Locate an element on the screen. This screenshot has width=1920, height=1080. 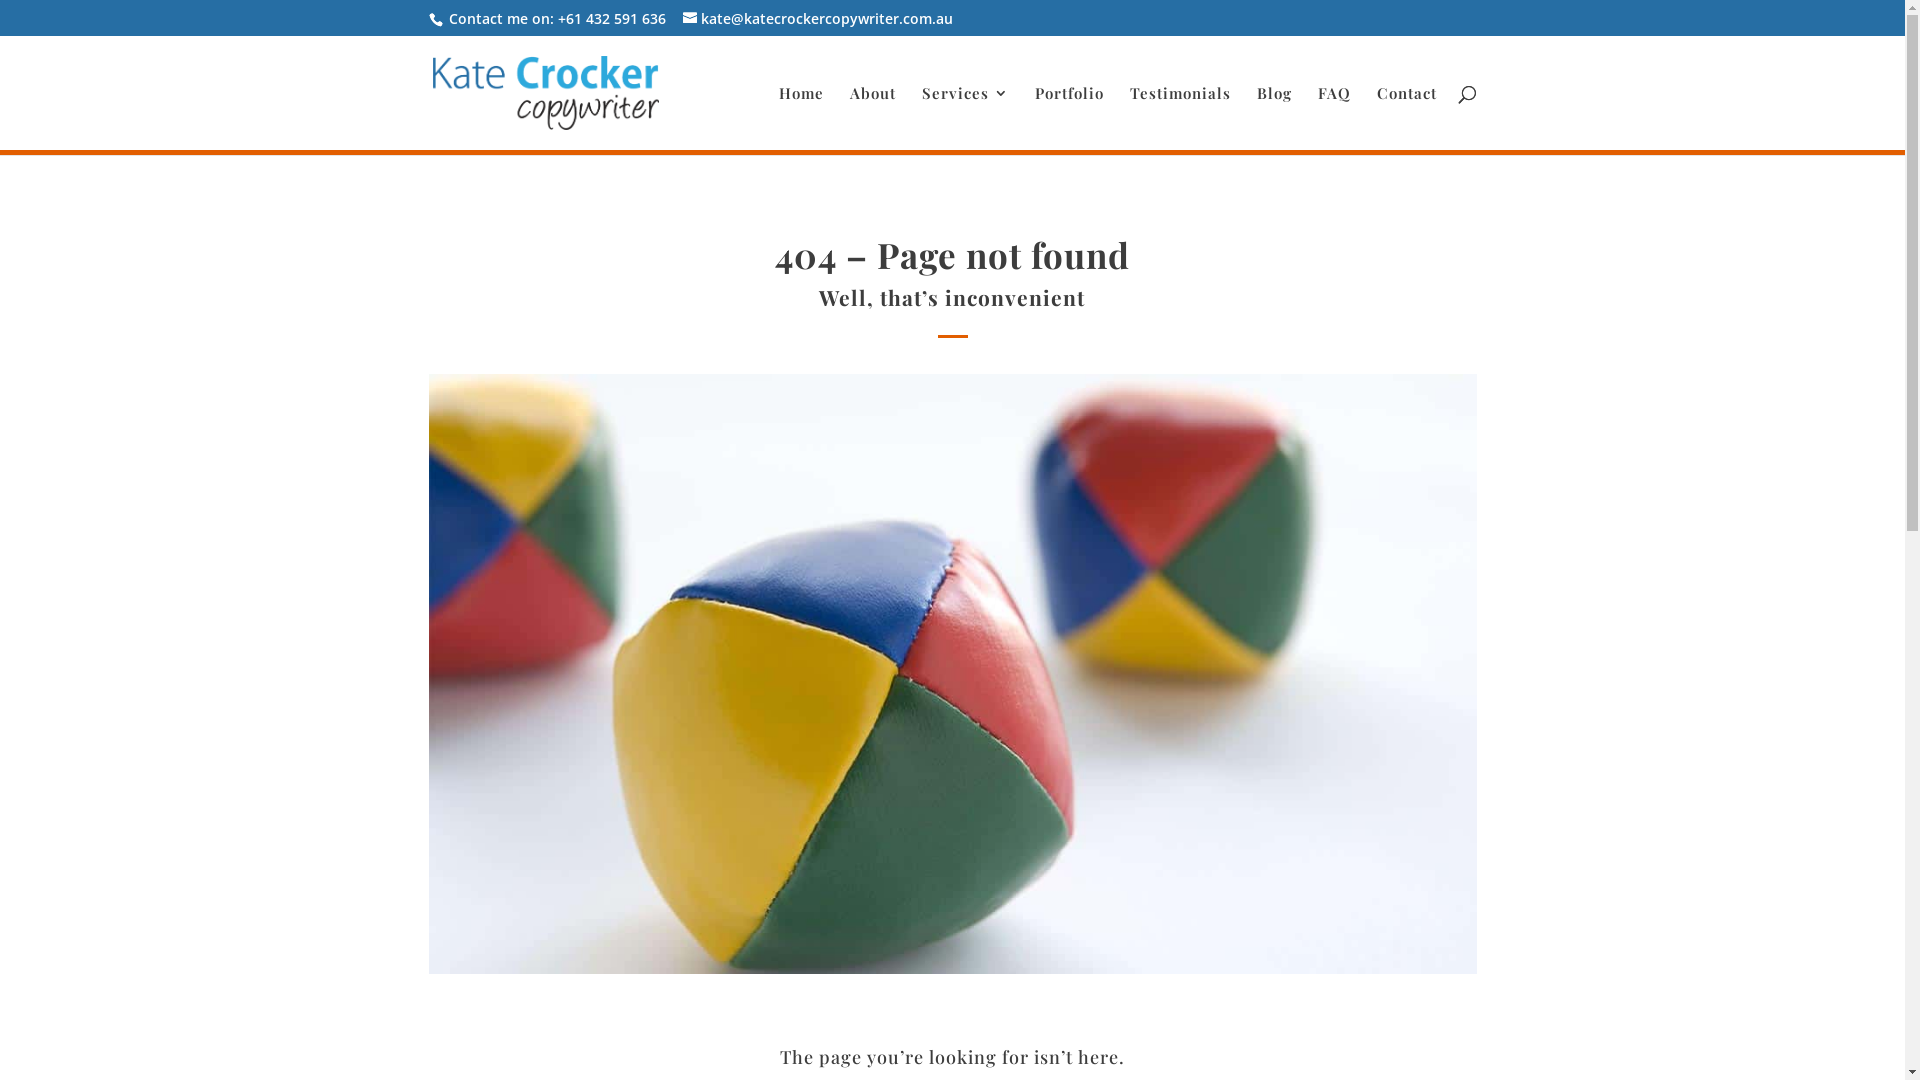
kate@katecrockercopywriter.com.au is located at coordinates (817, 18).